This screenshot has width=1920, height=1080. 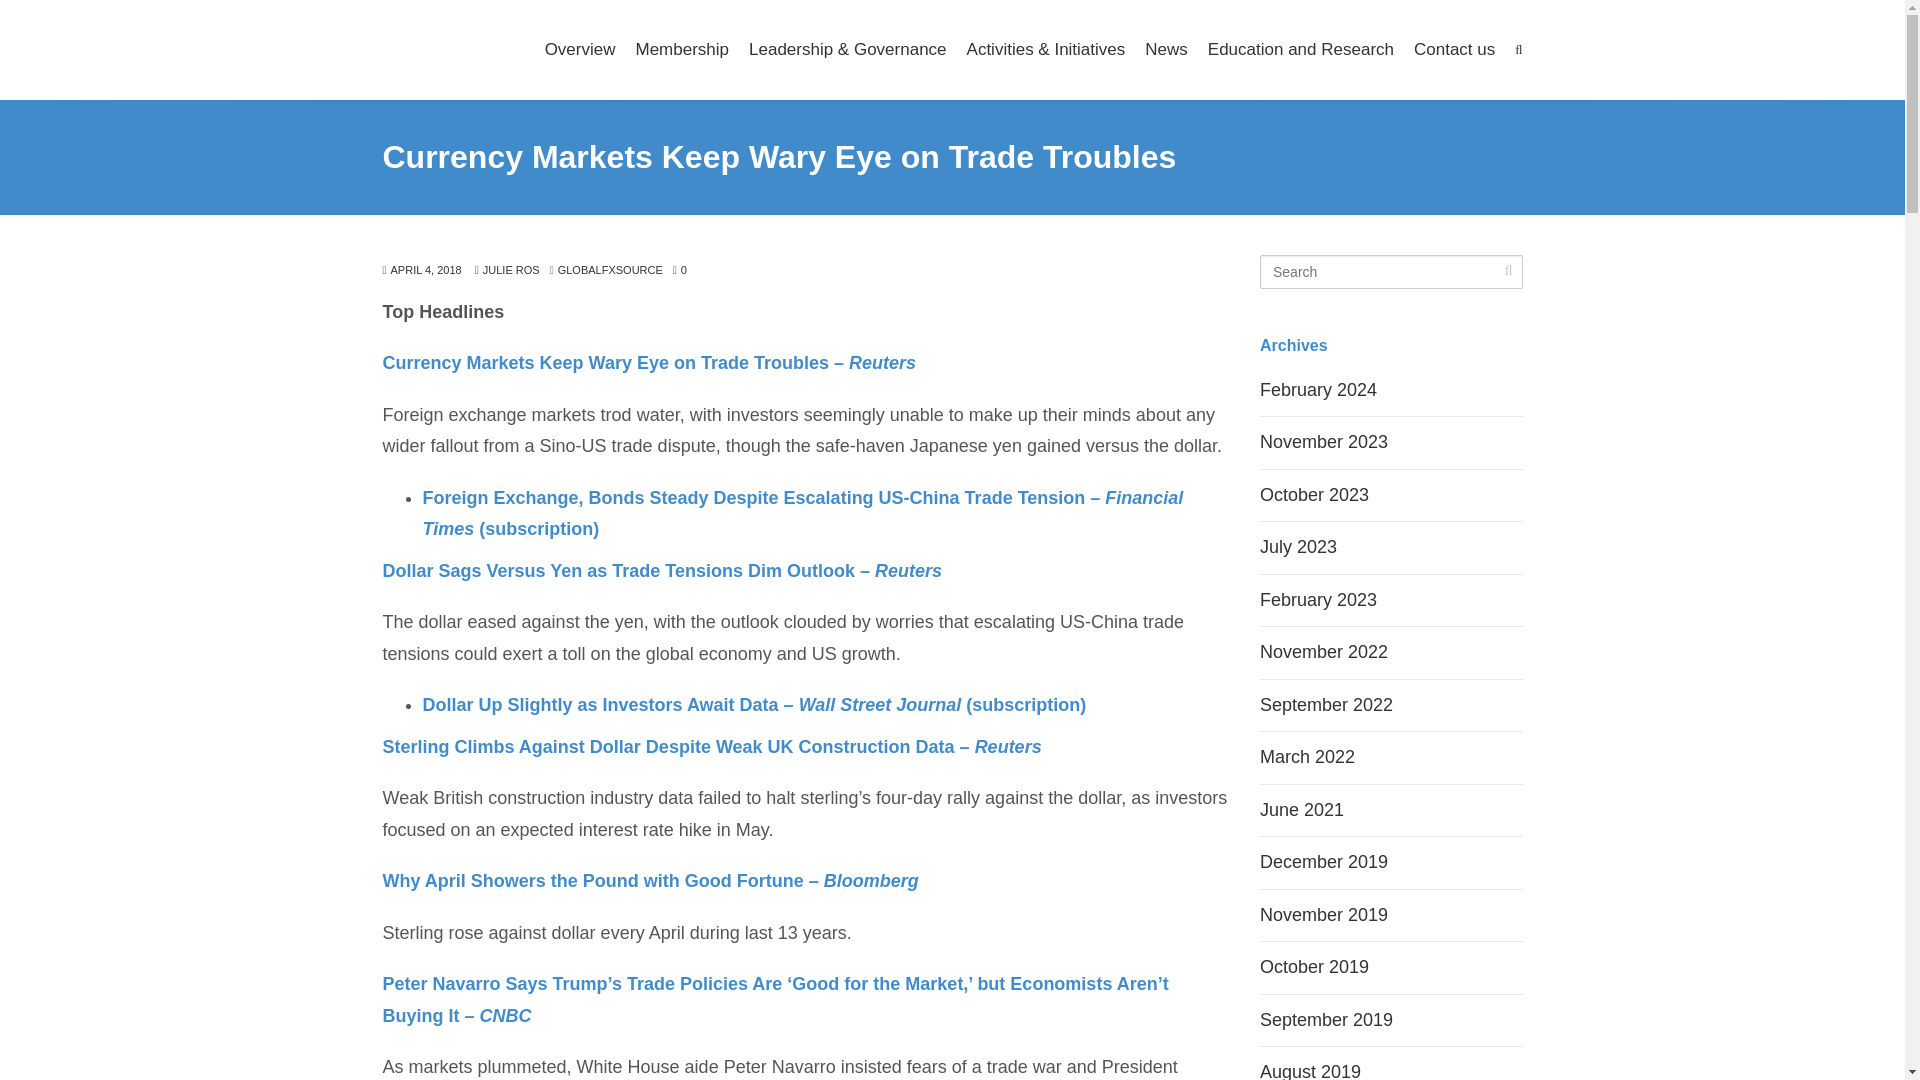 I want to click on APRIL 4, 2018, so click(x=421, y=270).